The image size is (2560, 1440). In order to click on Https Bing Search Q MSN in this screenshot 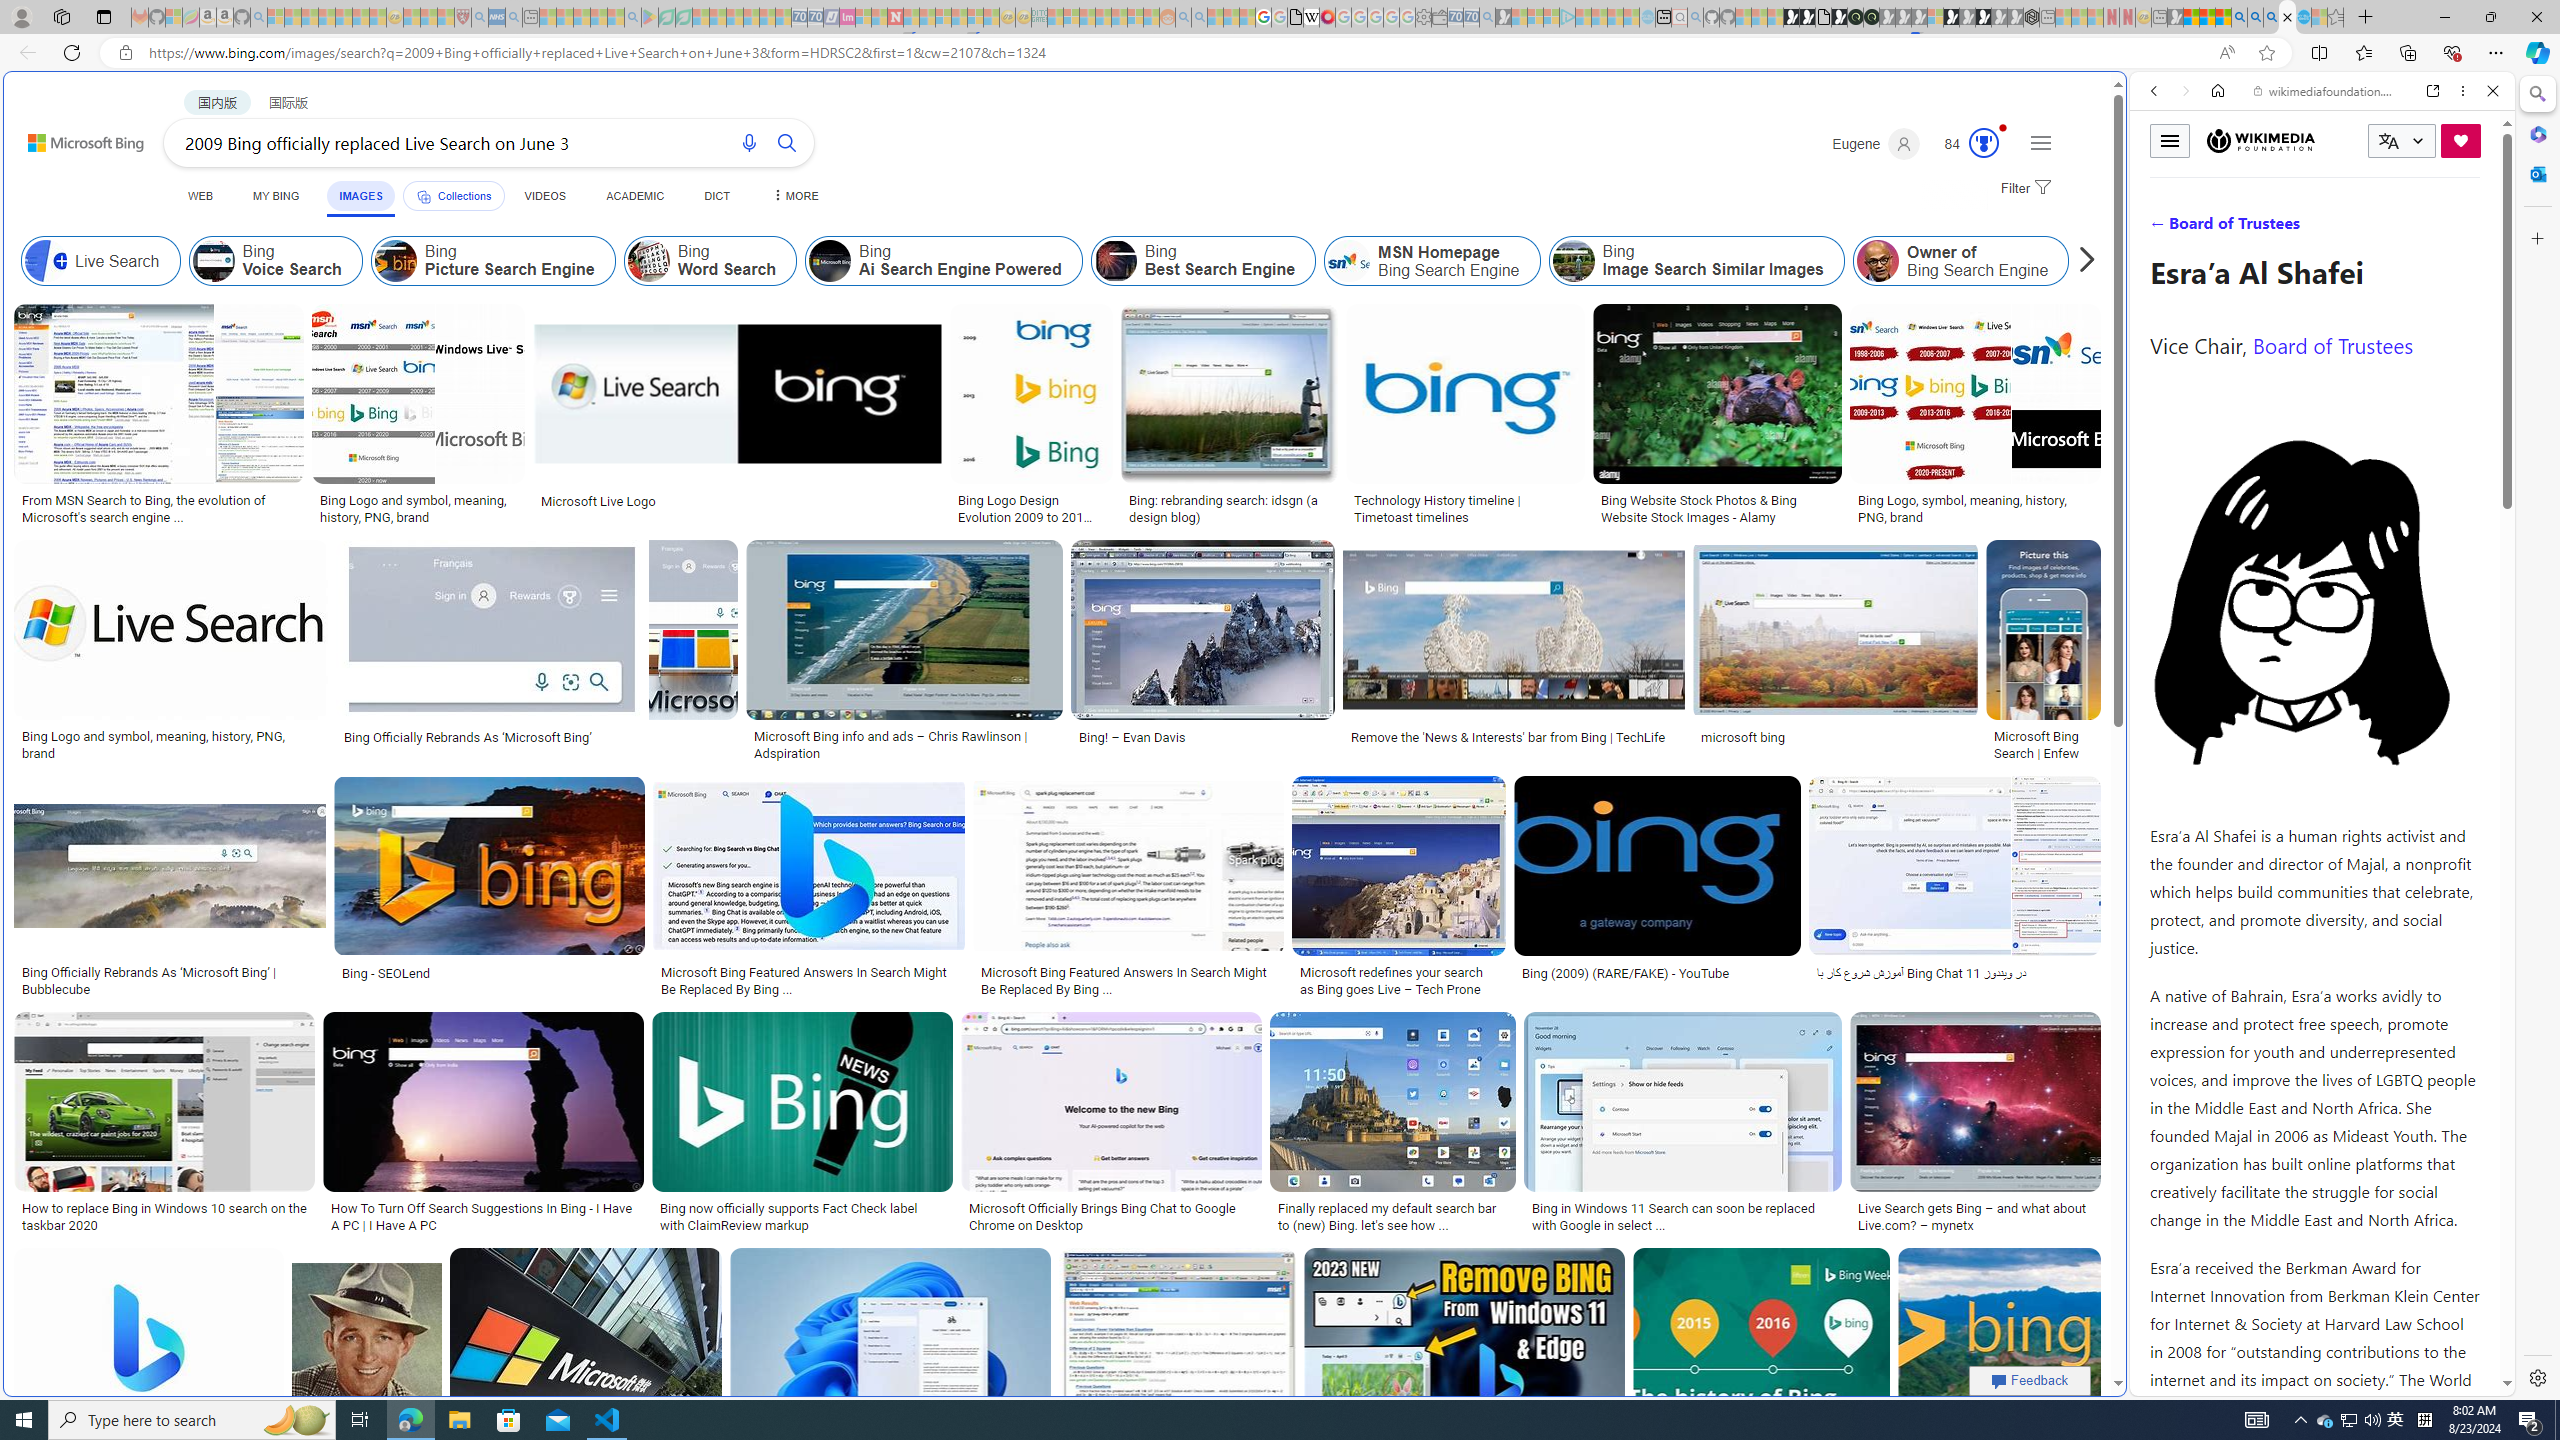, I will do `click(2102, 261)`.